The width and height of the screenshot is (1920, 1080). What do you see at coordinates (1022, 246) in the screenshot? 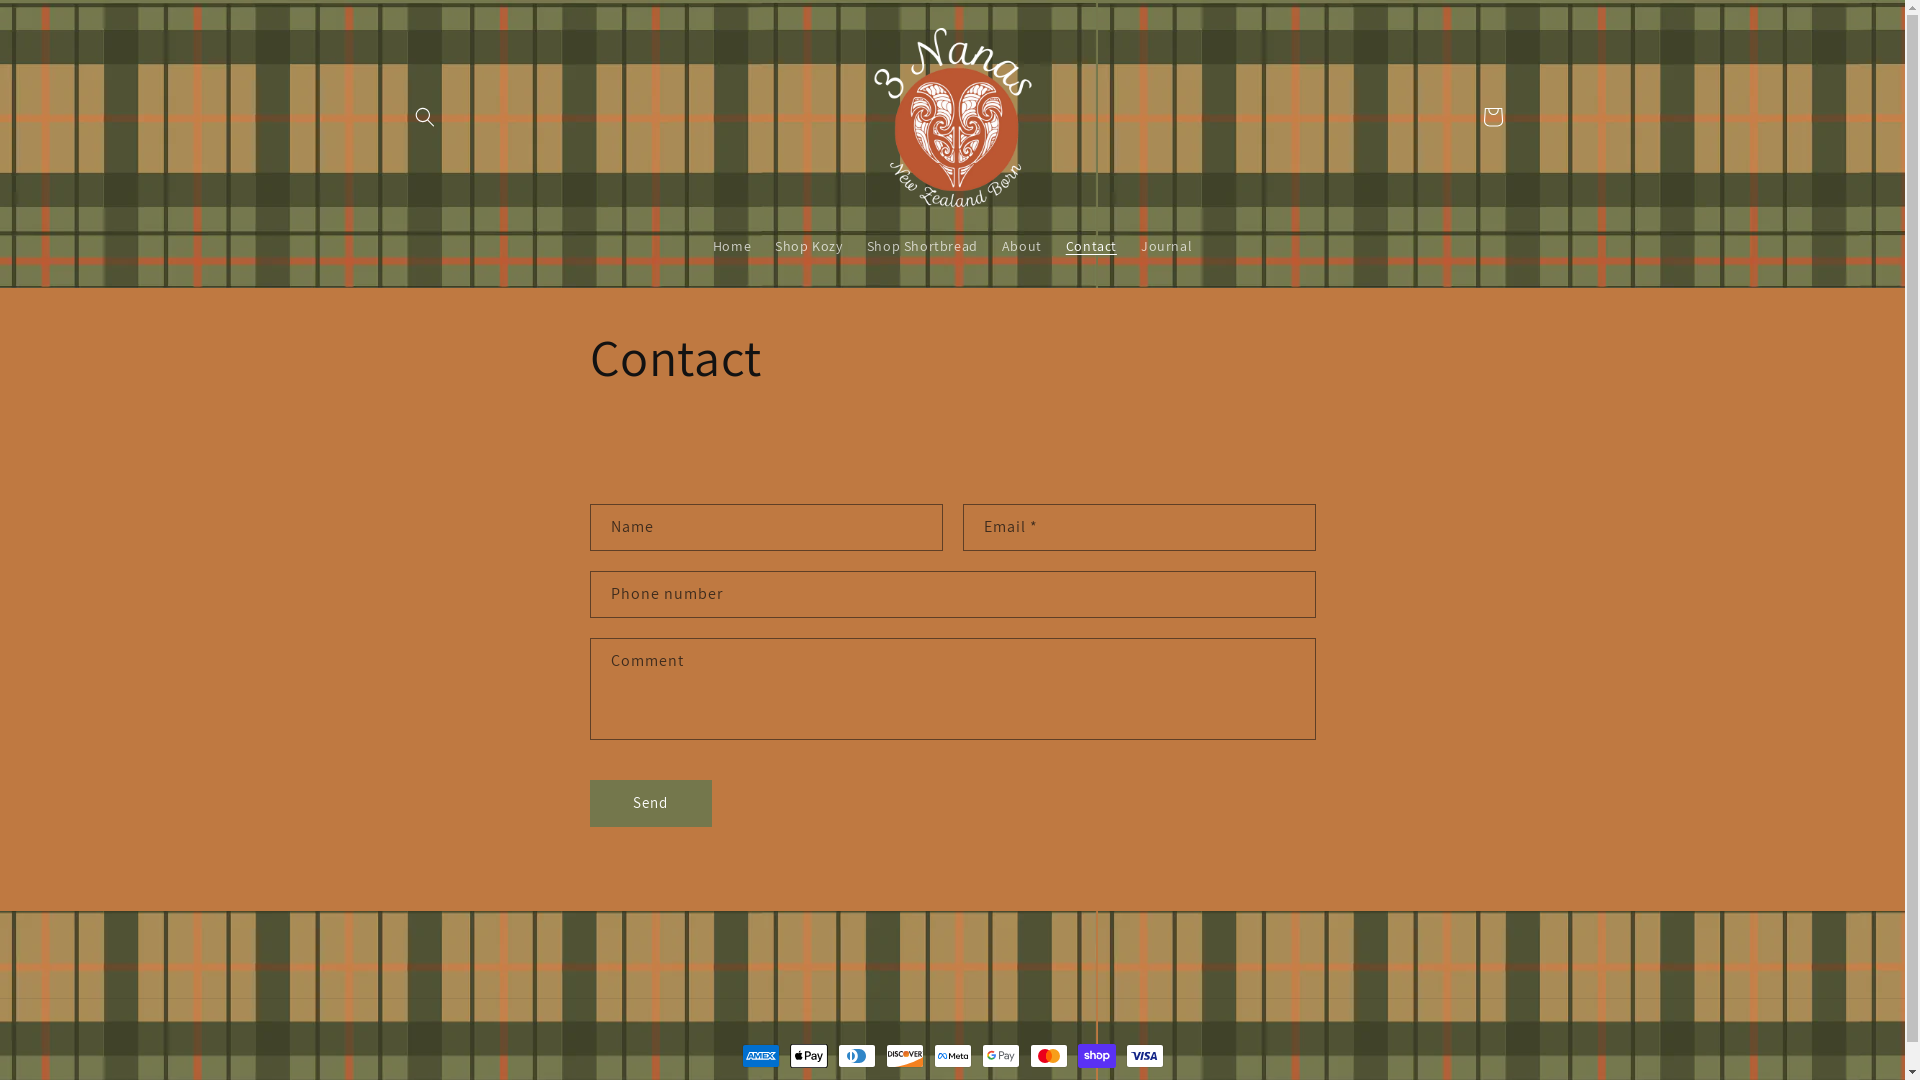
I see `About` at bounding box center [1022, 246].